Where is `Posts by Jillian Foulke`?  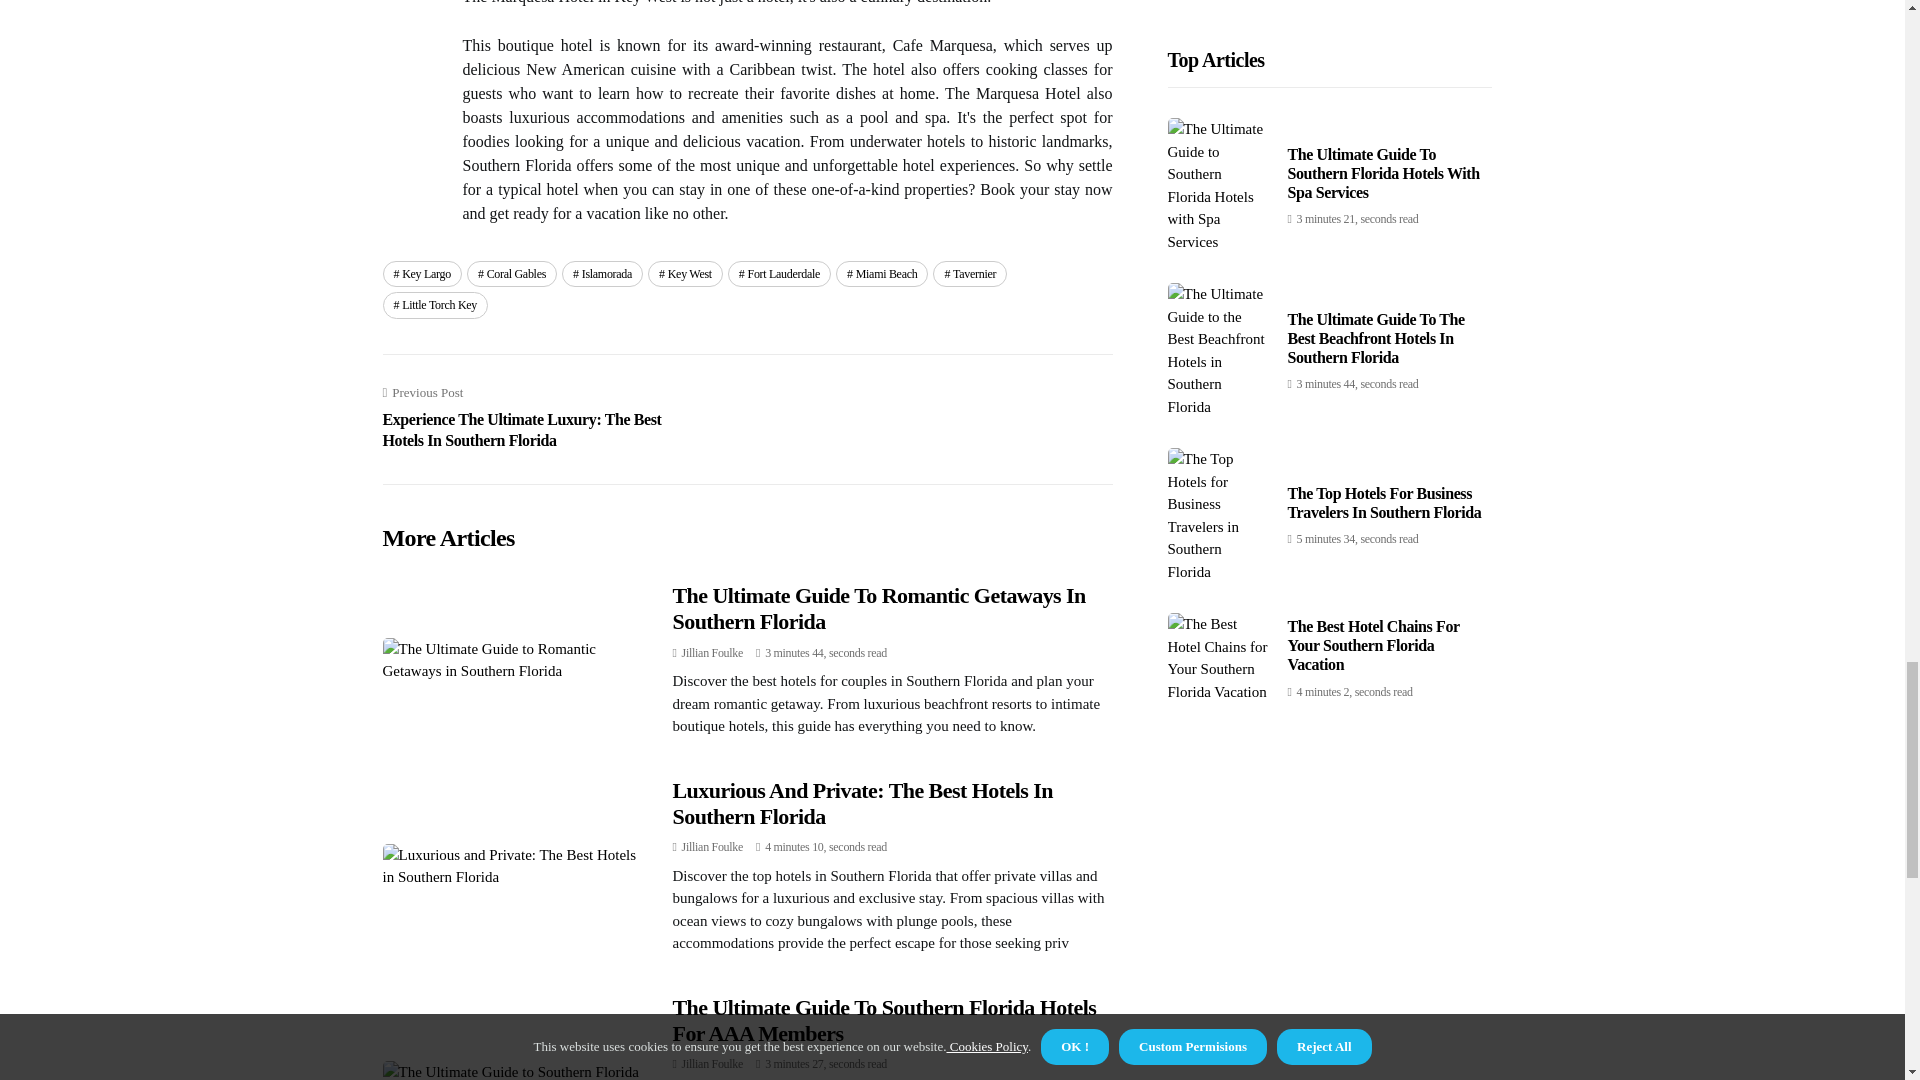
Posts by Jillian Foulke is located at coordinates (712, 1064).